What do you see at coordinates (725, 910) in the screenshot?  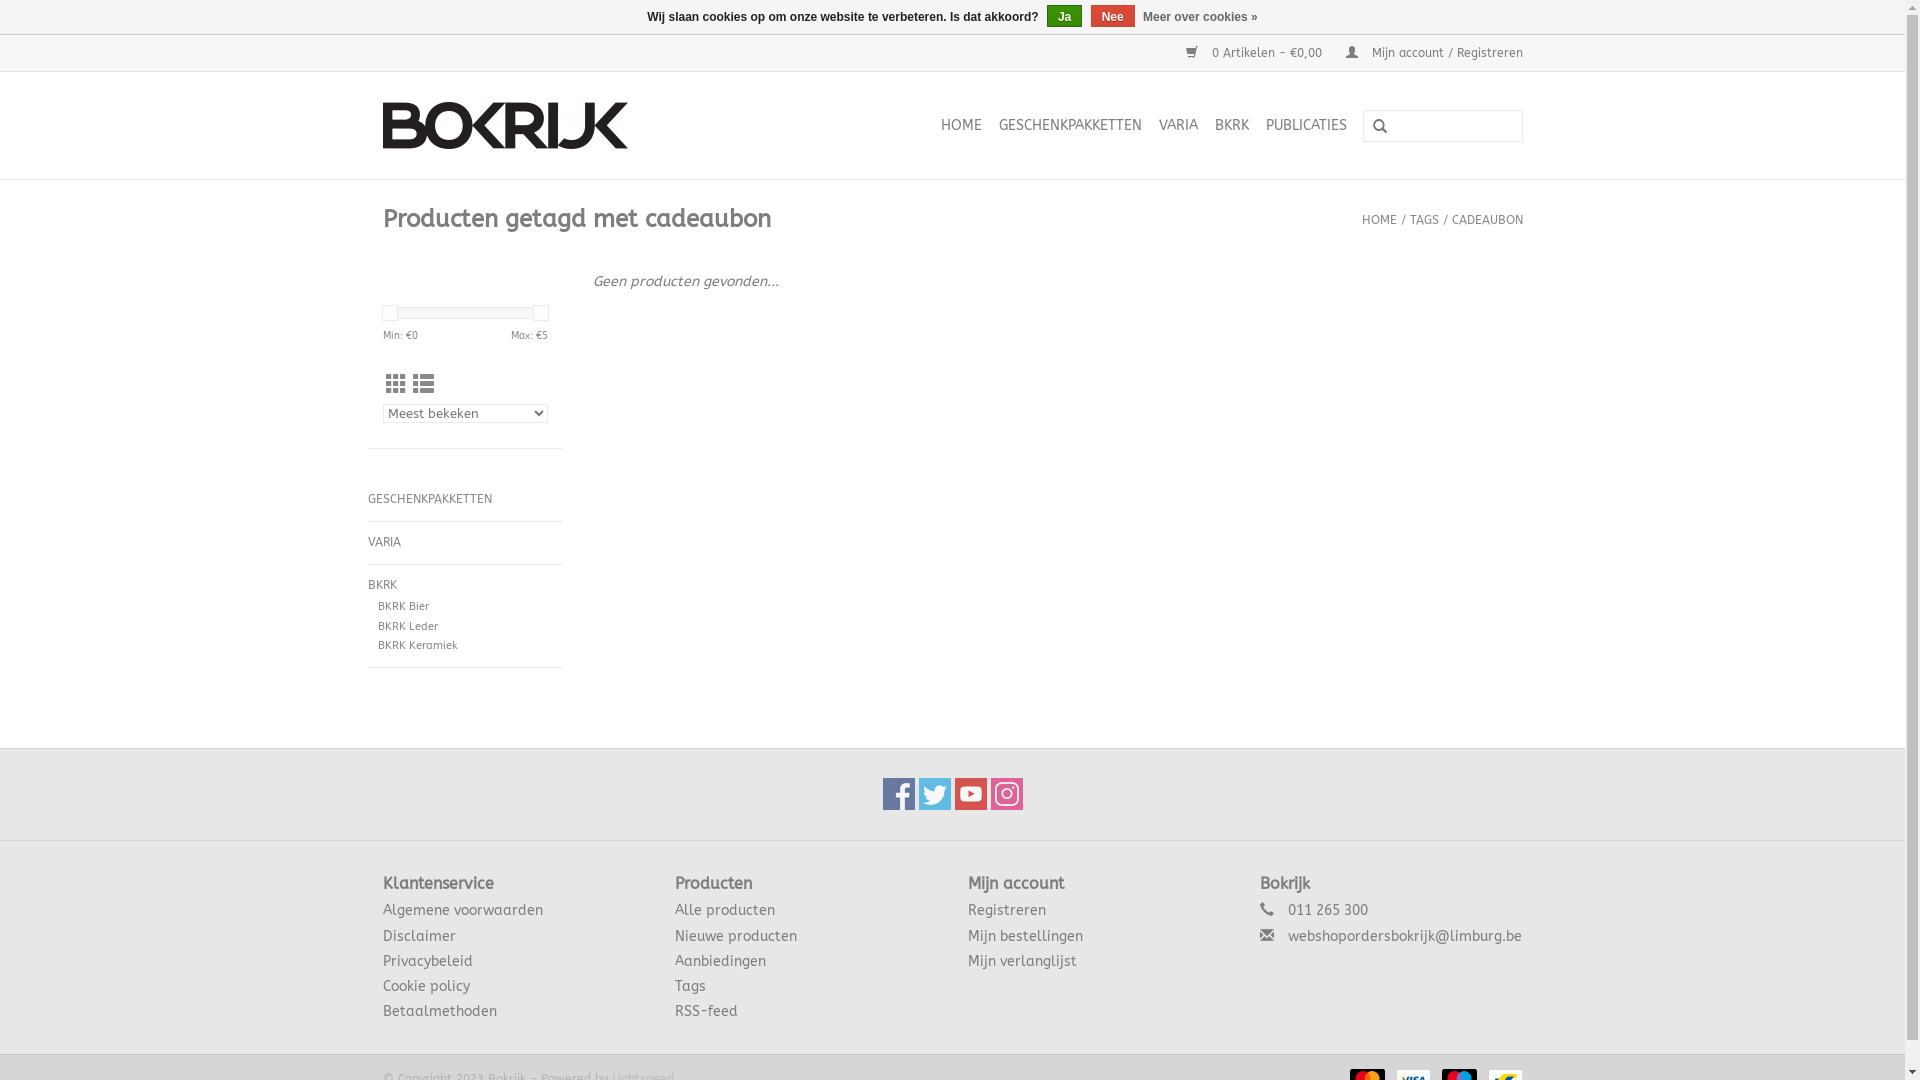 I see `Alle producten` at bounding box center [725, 910].